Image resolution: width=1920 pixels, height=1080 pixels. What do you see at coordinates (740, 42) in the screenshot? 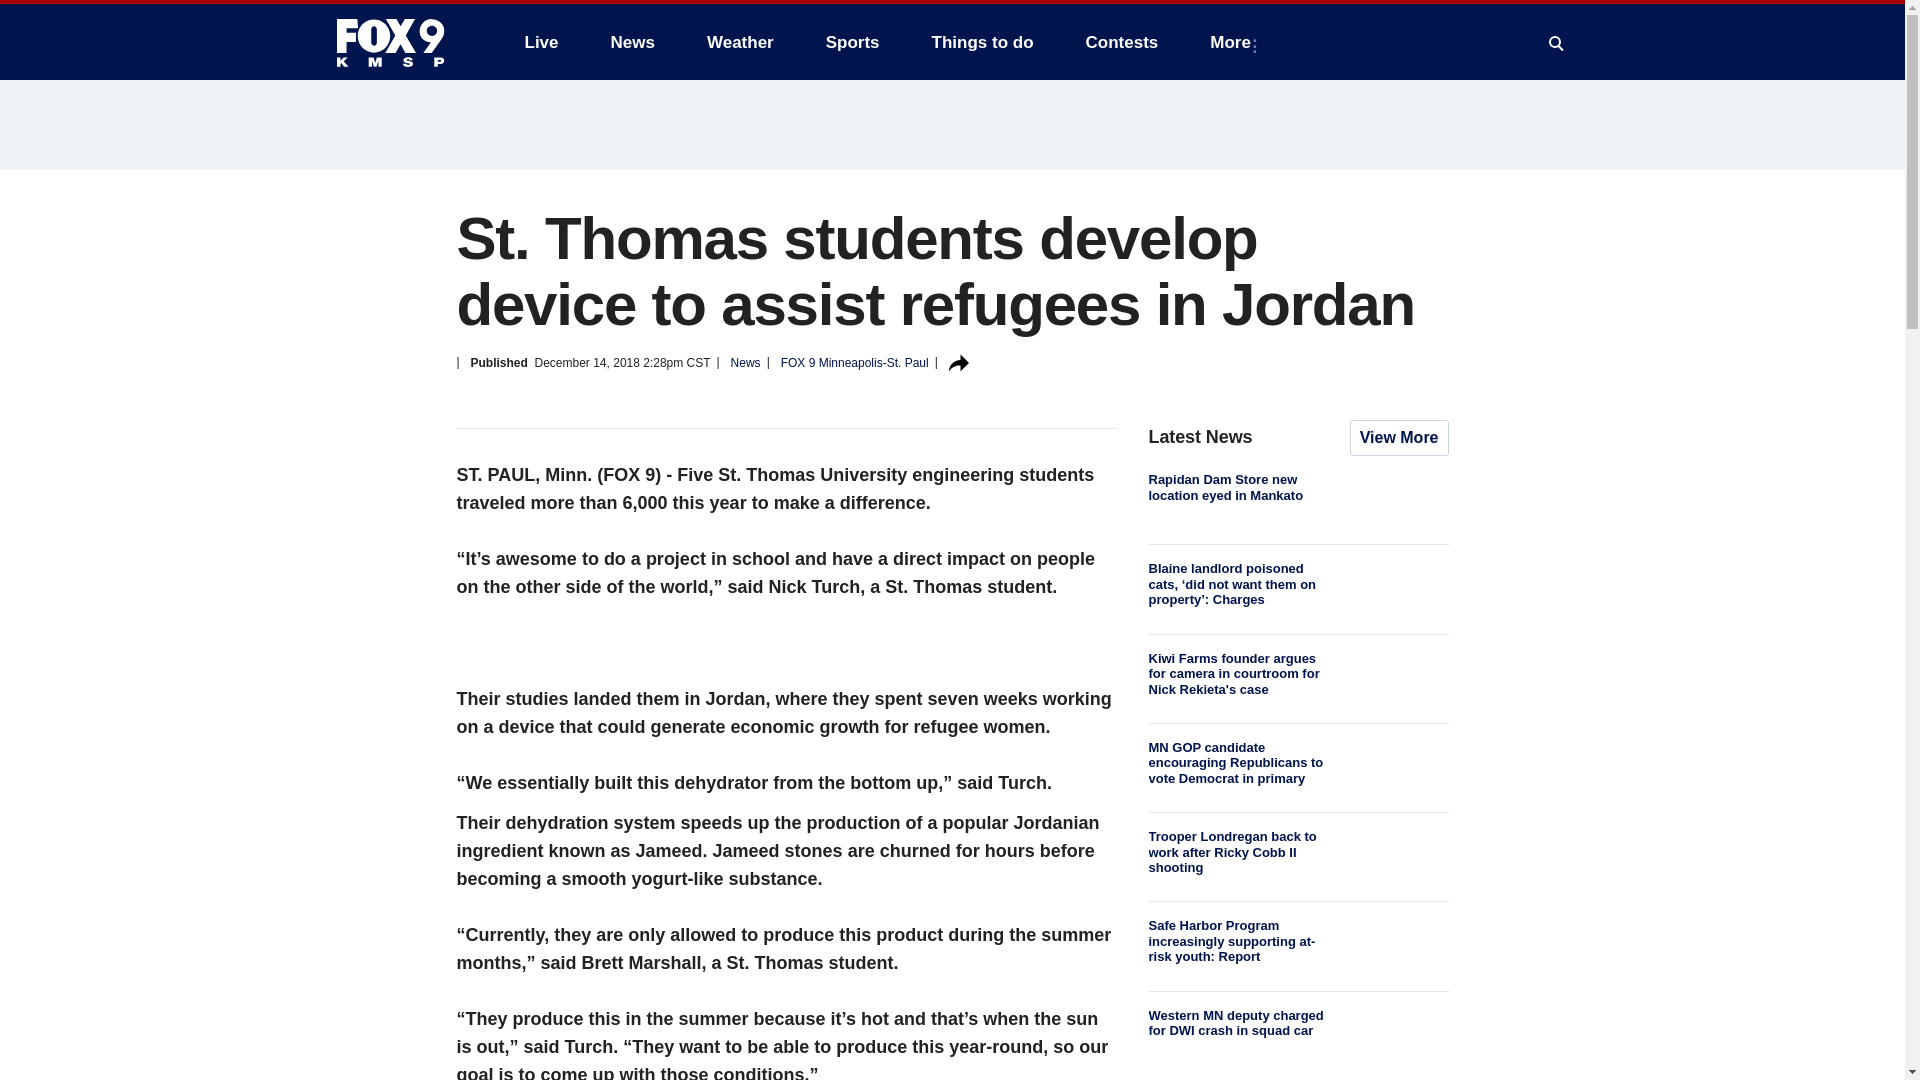
I see `Weather` at bounding box center [740, 42].